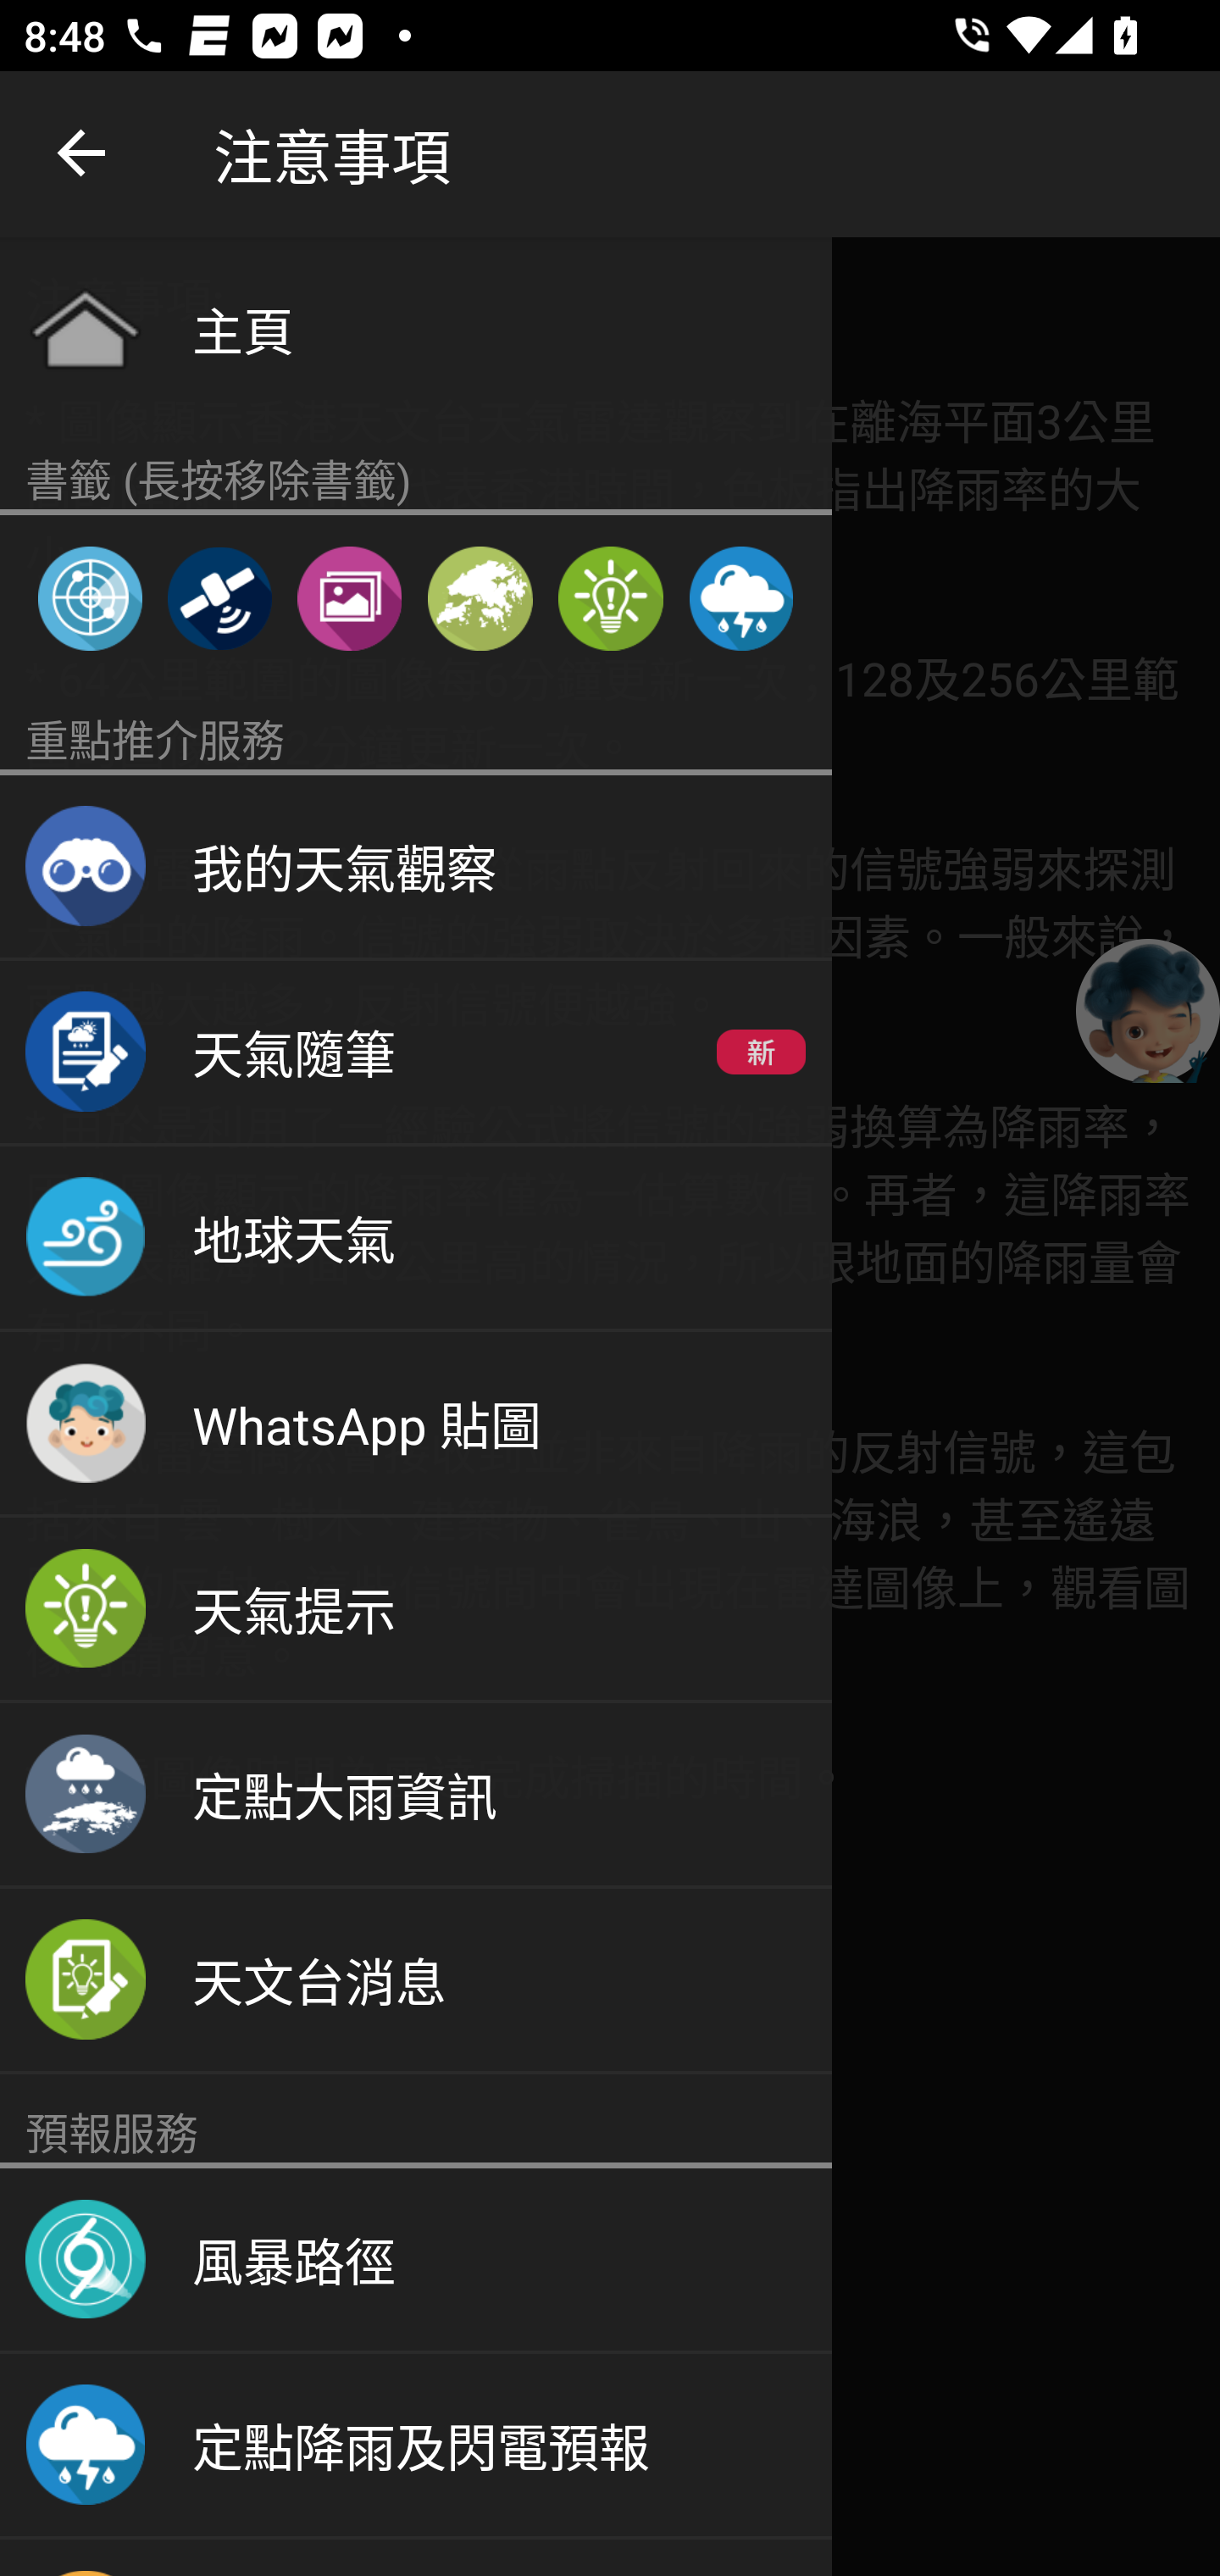 The image size is (1220, 2576). Describe the element at coordinates (480, 598) in the screenshot. I see `分區天氣` at that location.